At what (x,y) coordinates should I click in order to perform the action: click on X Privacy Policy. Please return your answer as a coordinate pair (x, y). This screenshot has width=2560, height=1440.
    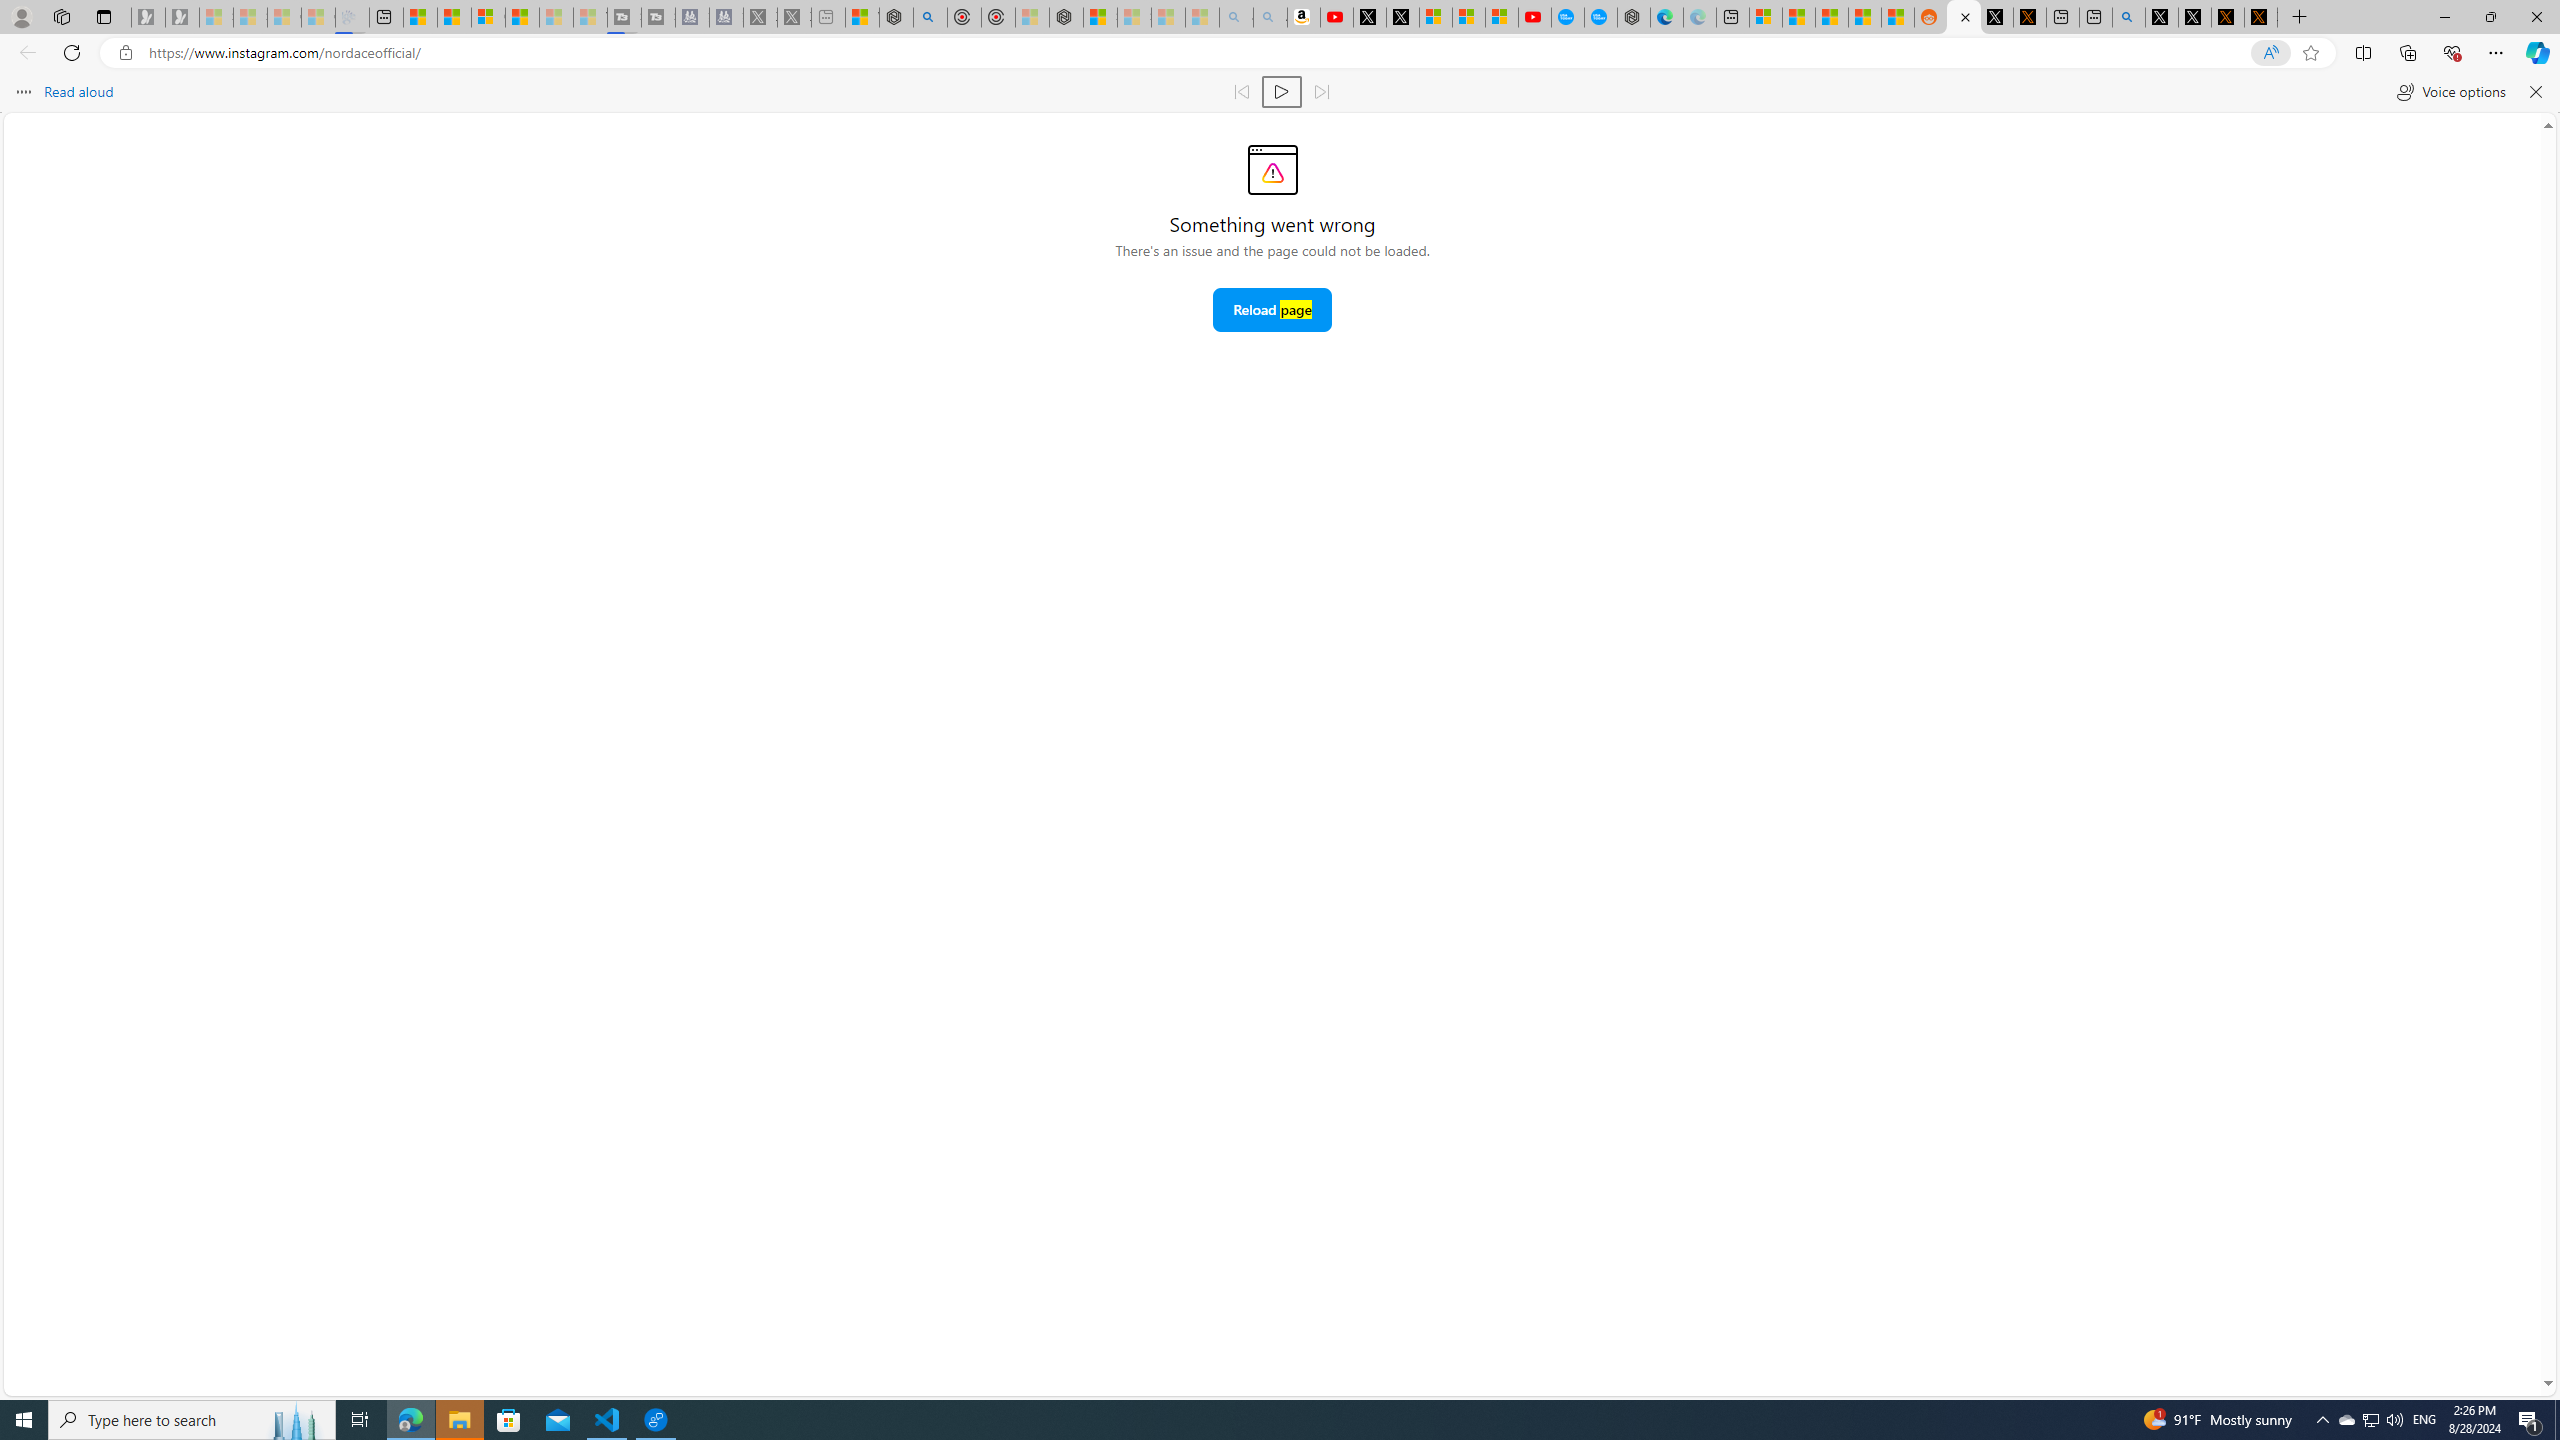
    Looking at the image, I should click on (2260, 17).